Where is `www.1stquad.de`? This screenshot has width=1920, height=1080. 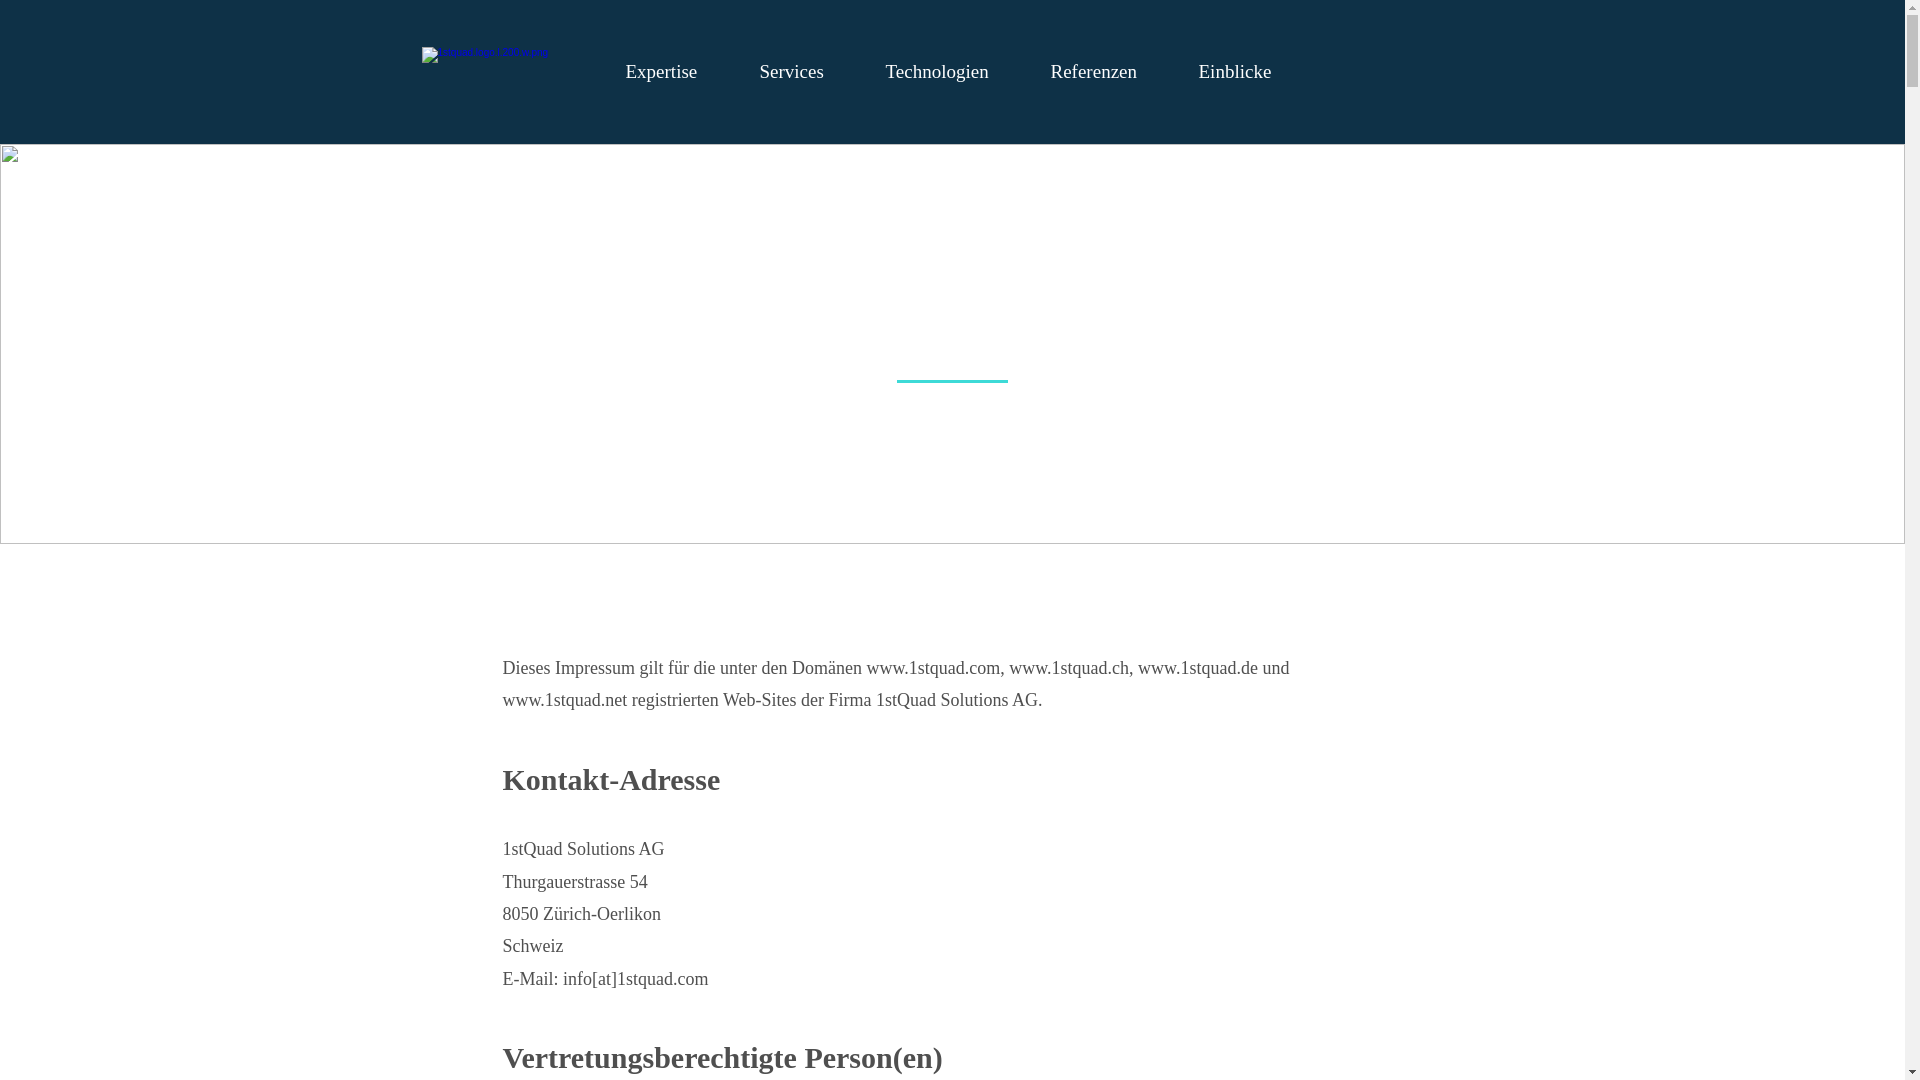 www.1stquad.de is located at coordinates (1198, 668).